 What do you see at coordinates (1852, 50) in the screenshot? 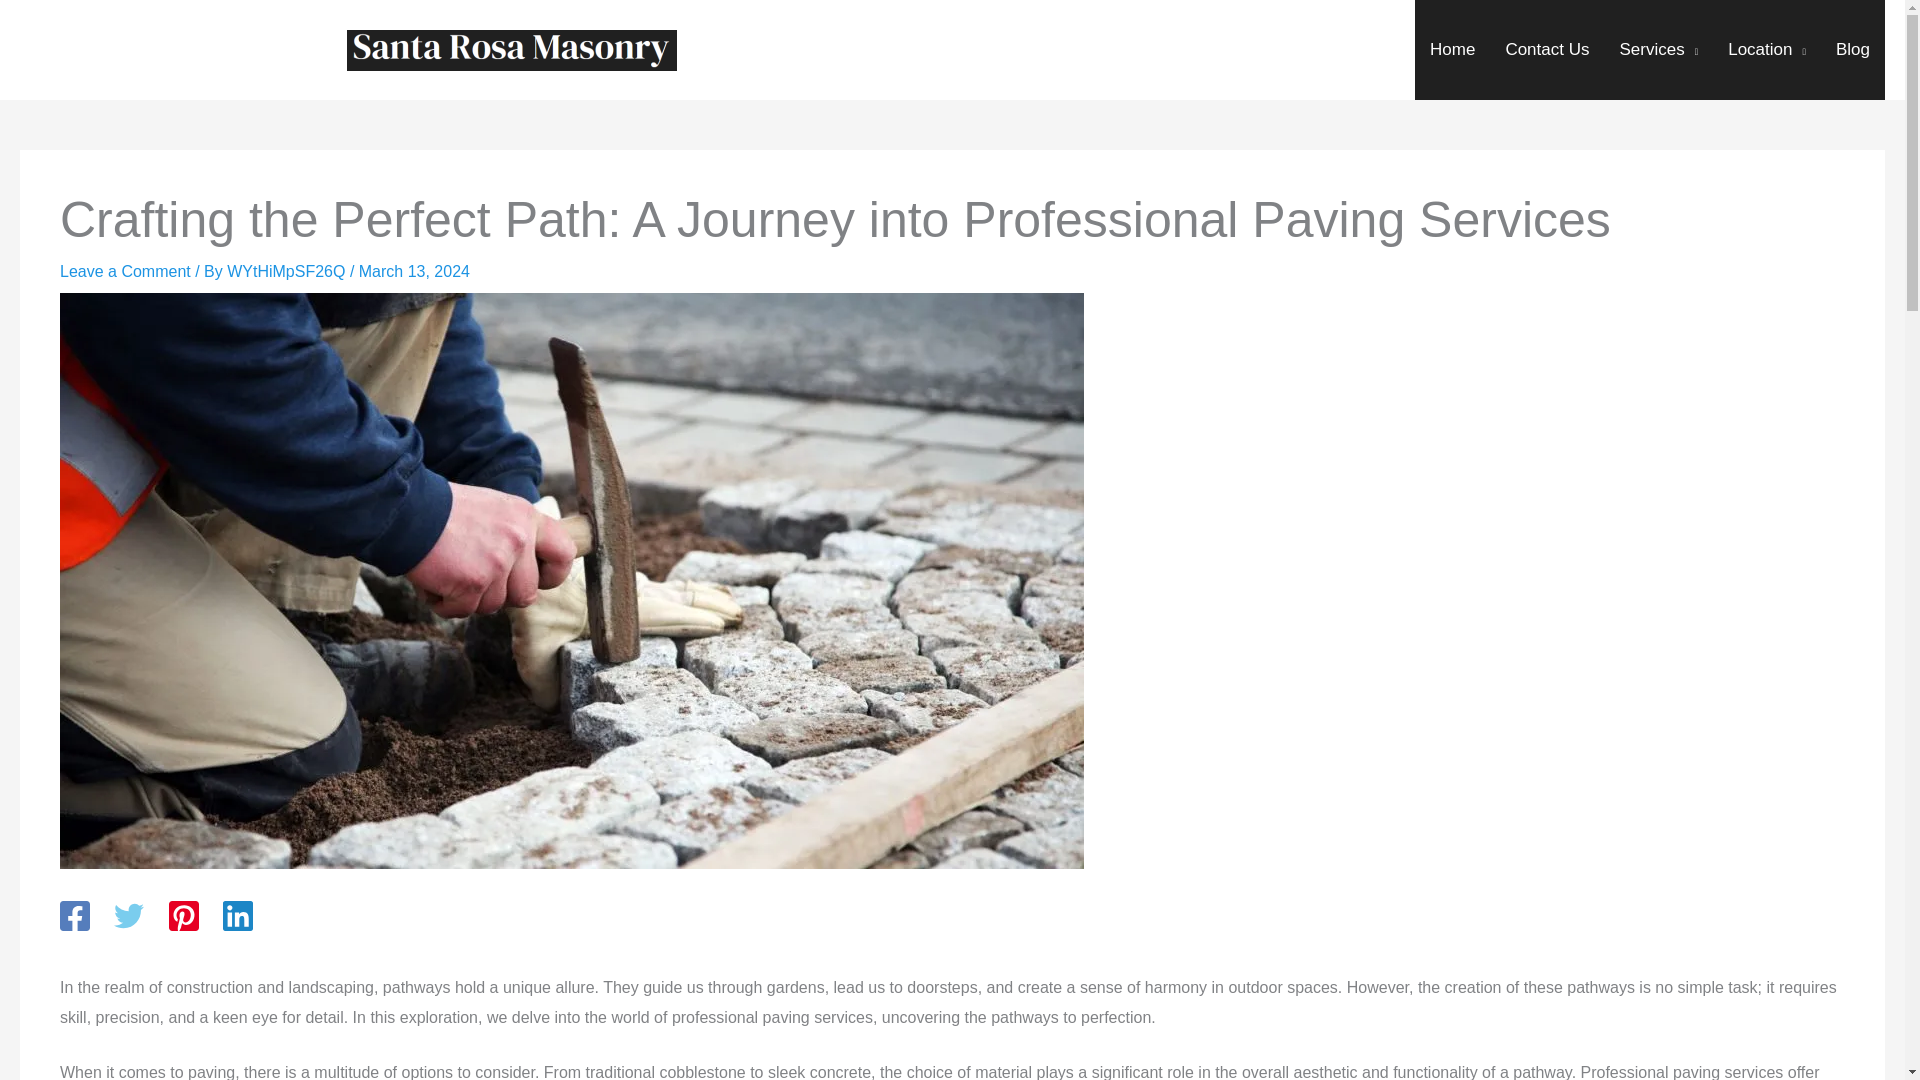
I see `Blog` at bounding box center [1852, 50].